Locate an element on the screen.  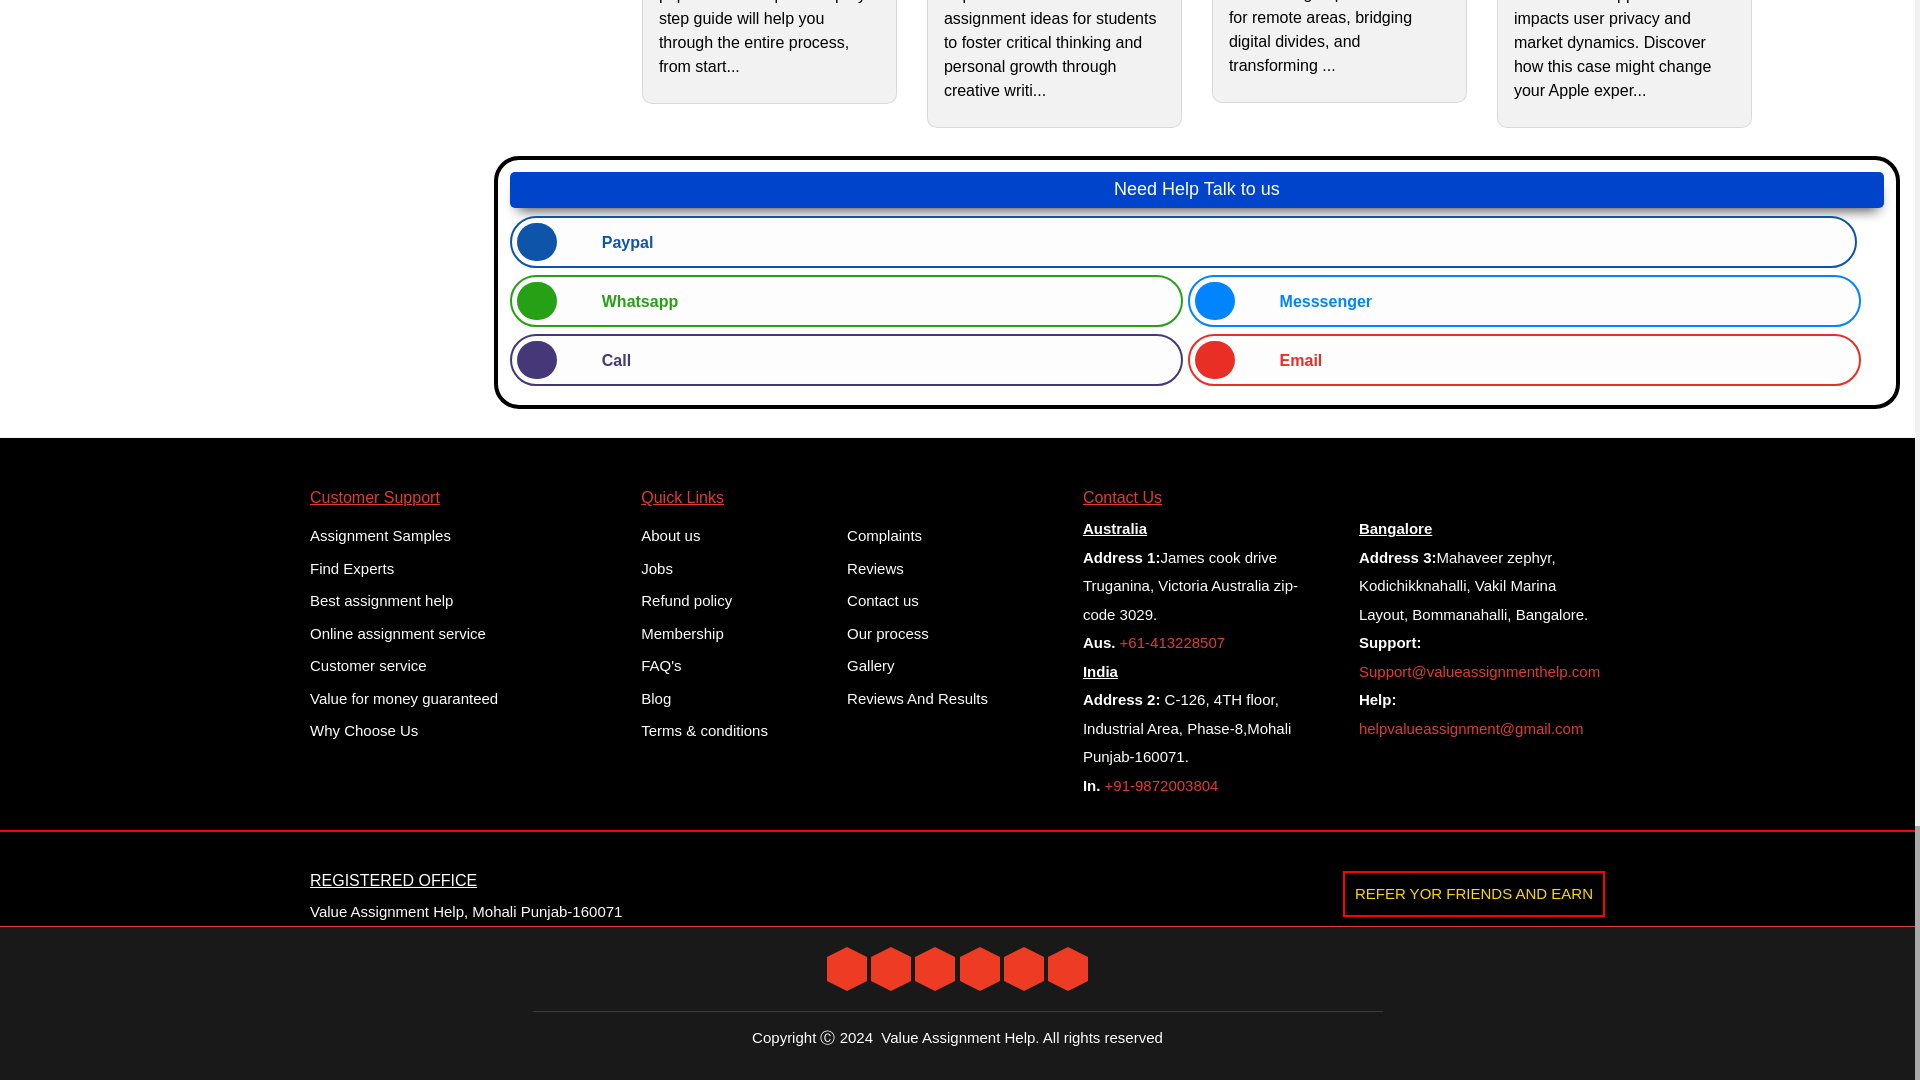
Pinterest is located at coordinates (1024, 968).